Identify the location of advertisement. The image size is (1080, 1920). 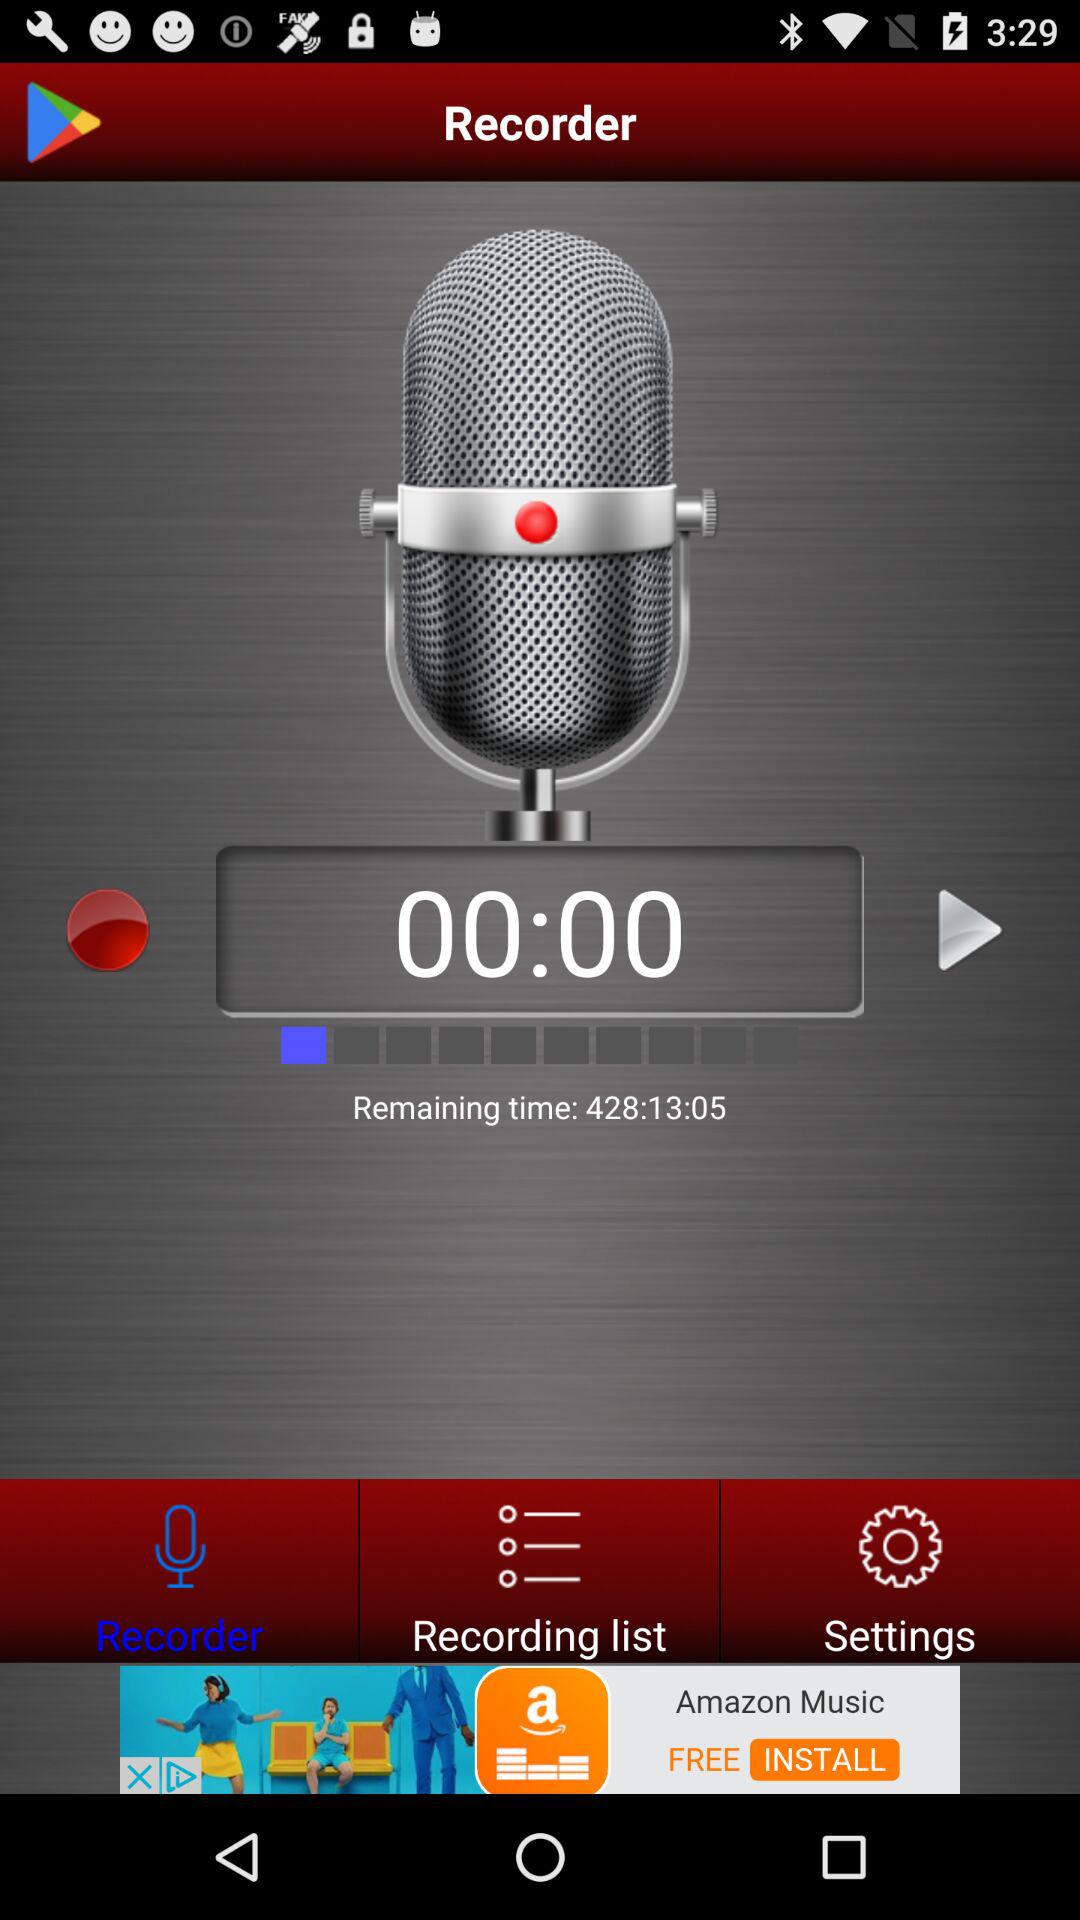
(540, 1728).